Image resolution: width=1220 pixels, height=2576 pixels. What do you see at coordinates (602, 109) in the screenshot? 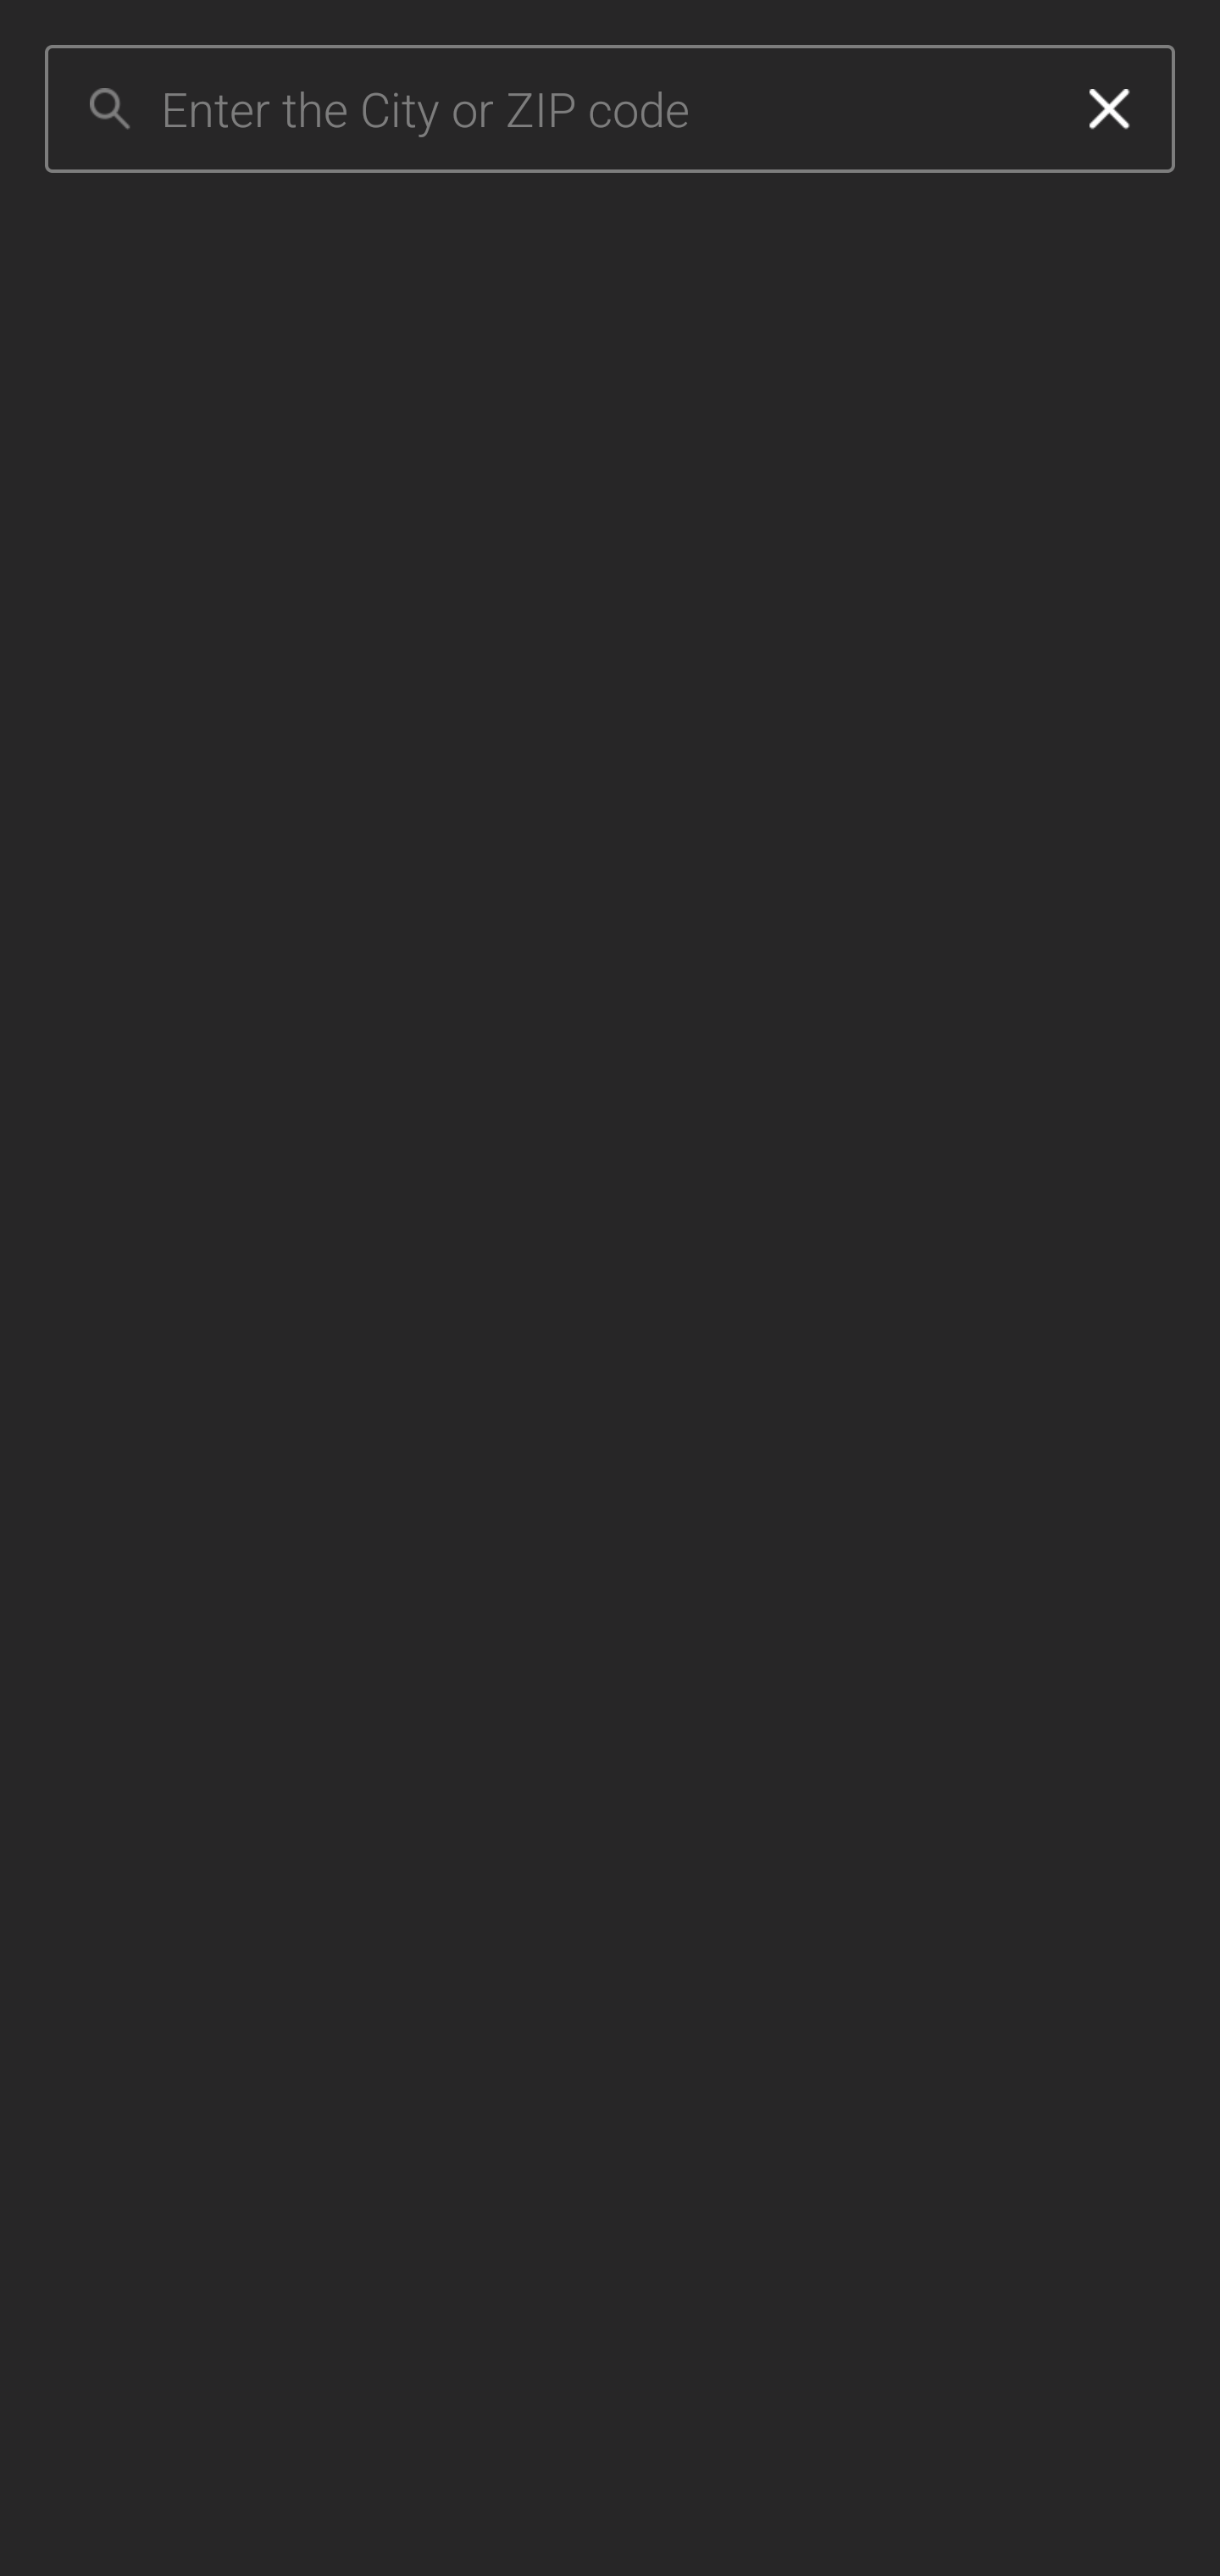
I see `Enter the City or ZIP code` at bounding box center [602, 109].